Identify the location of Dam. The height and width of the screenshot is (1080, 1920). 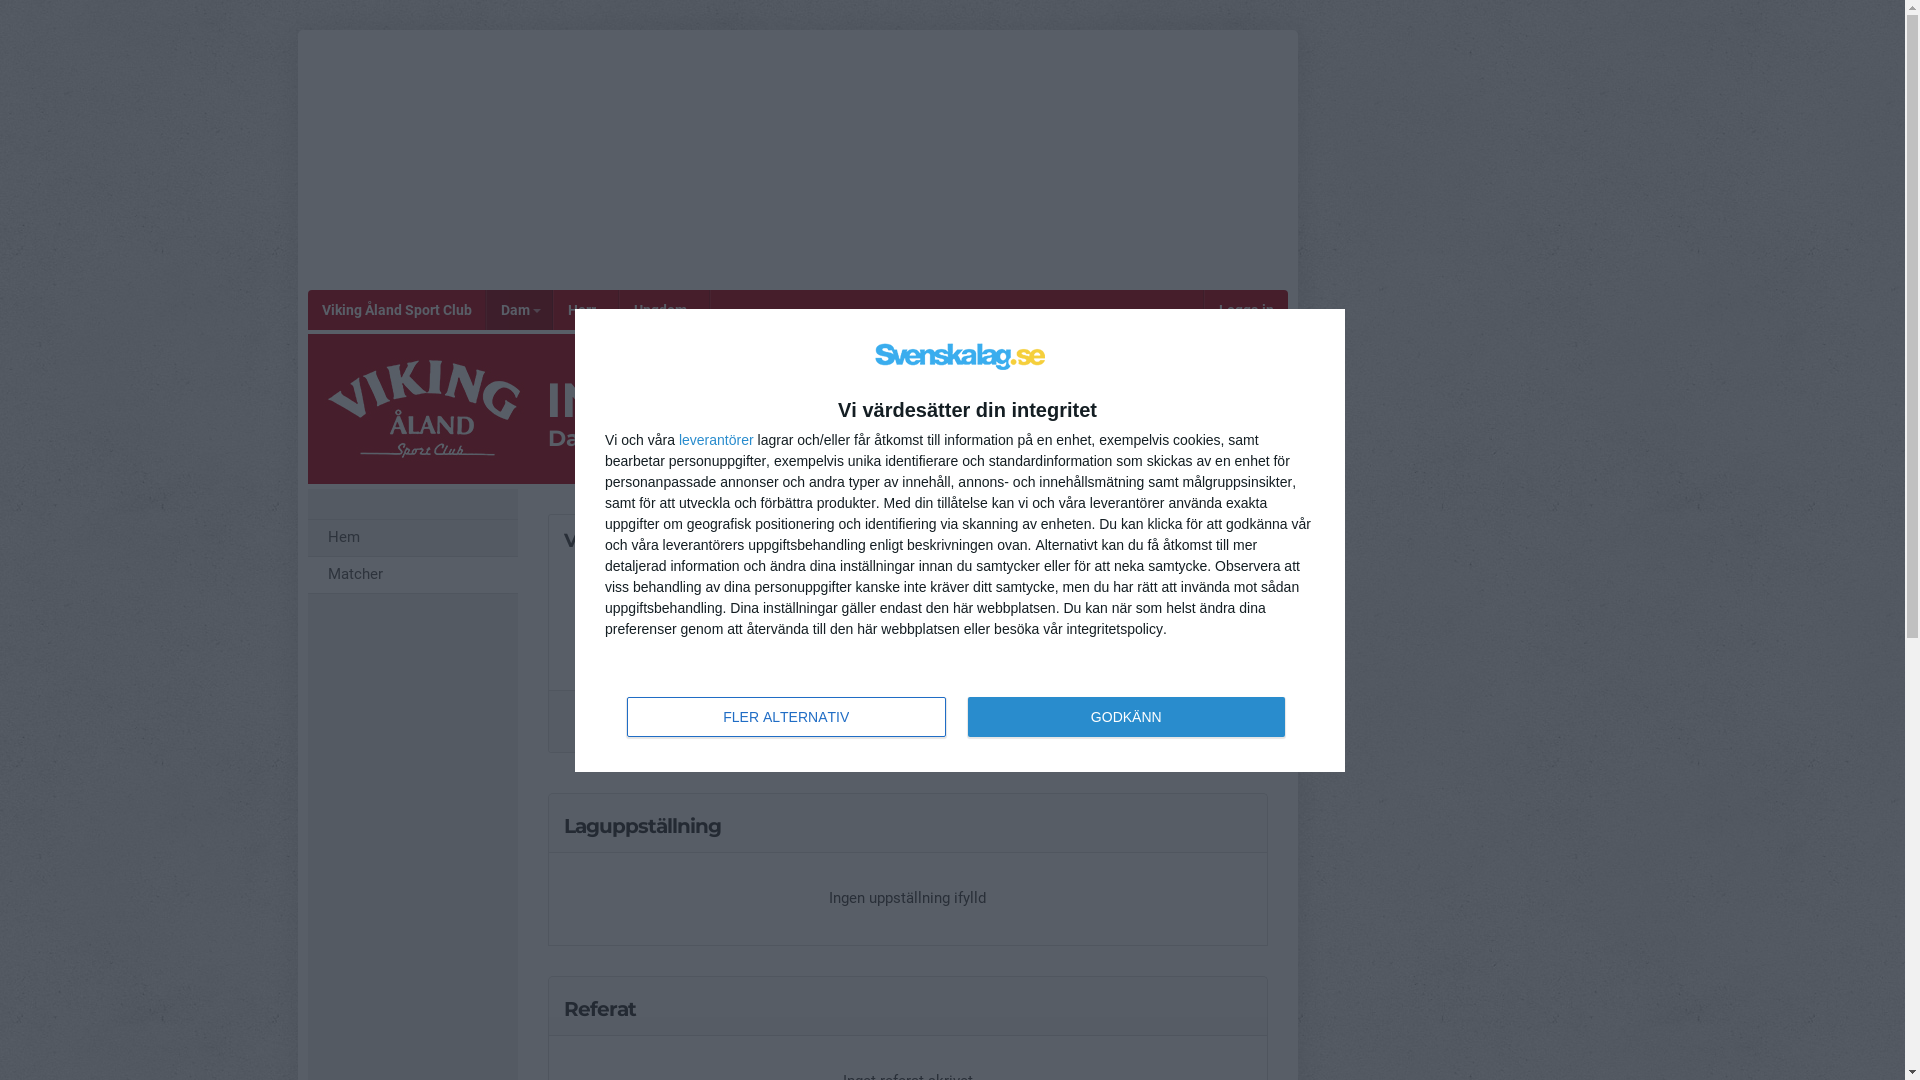
(520, 310).